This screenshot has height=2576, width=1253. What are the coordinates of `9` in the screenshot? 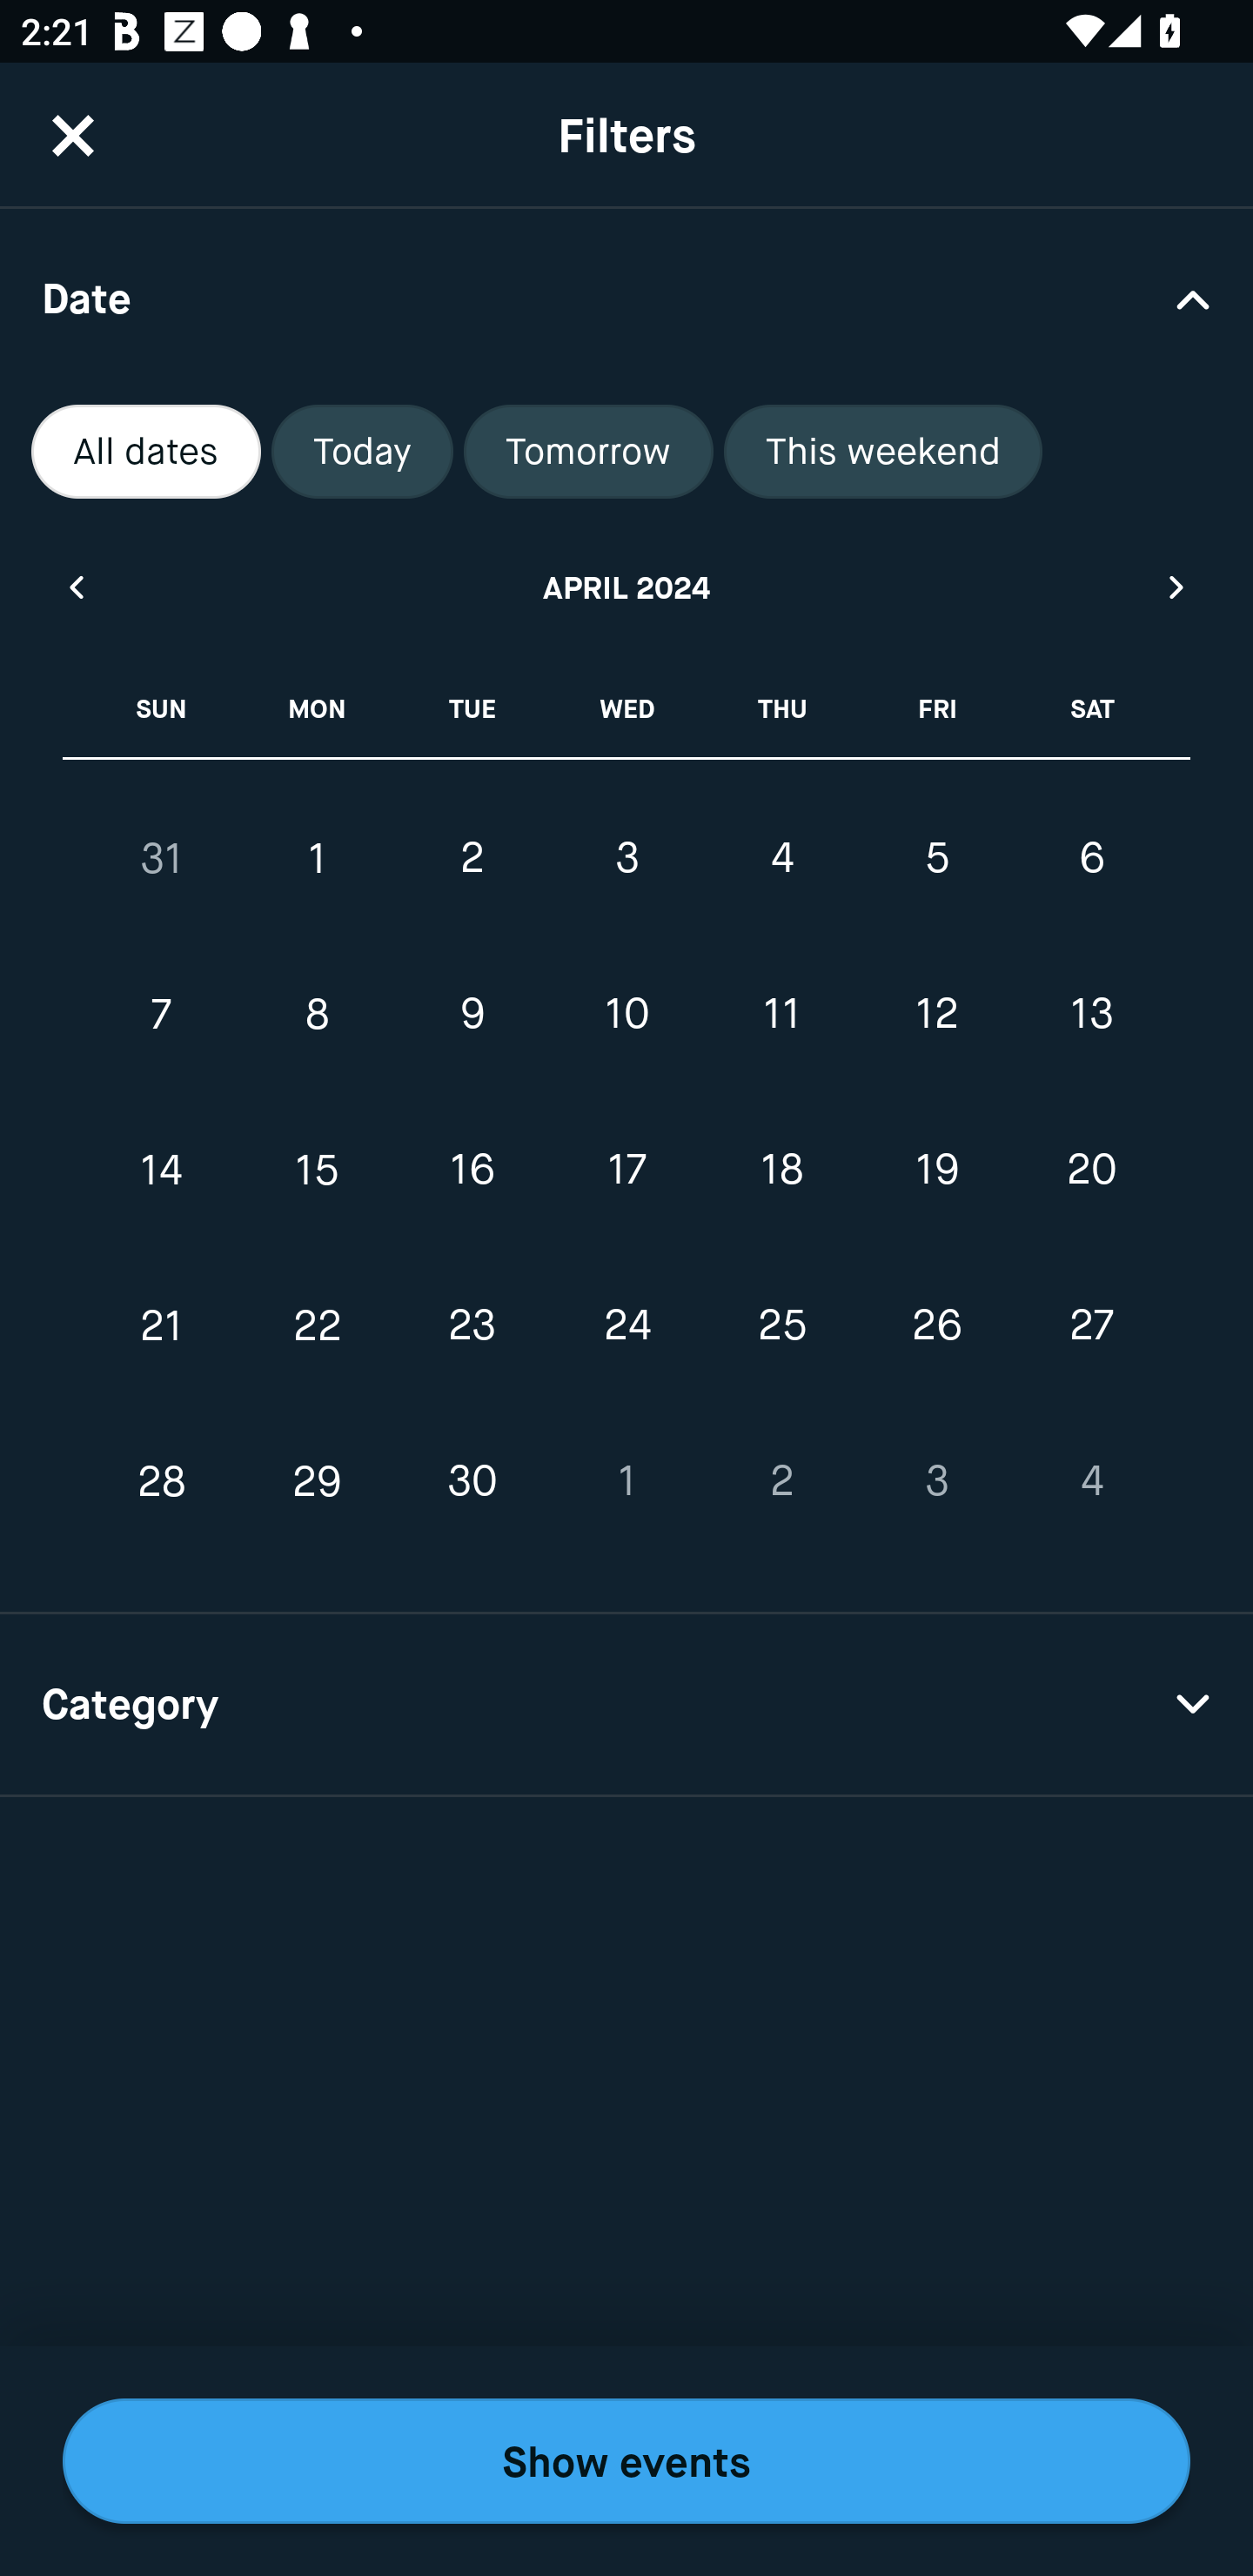 It's located at (472, 1015).